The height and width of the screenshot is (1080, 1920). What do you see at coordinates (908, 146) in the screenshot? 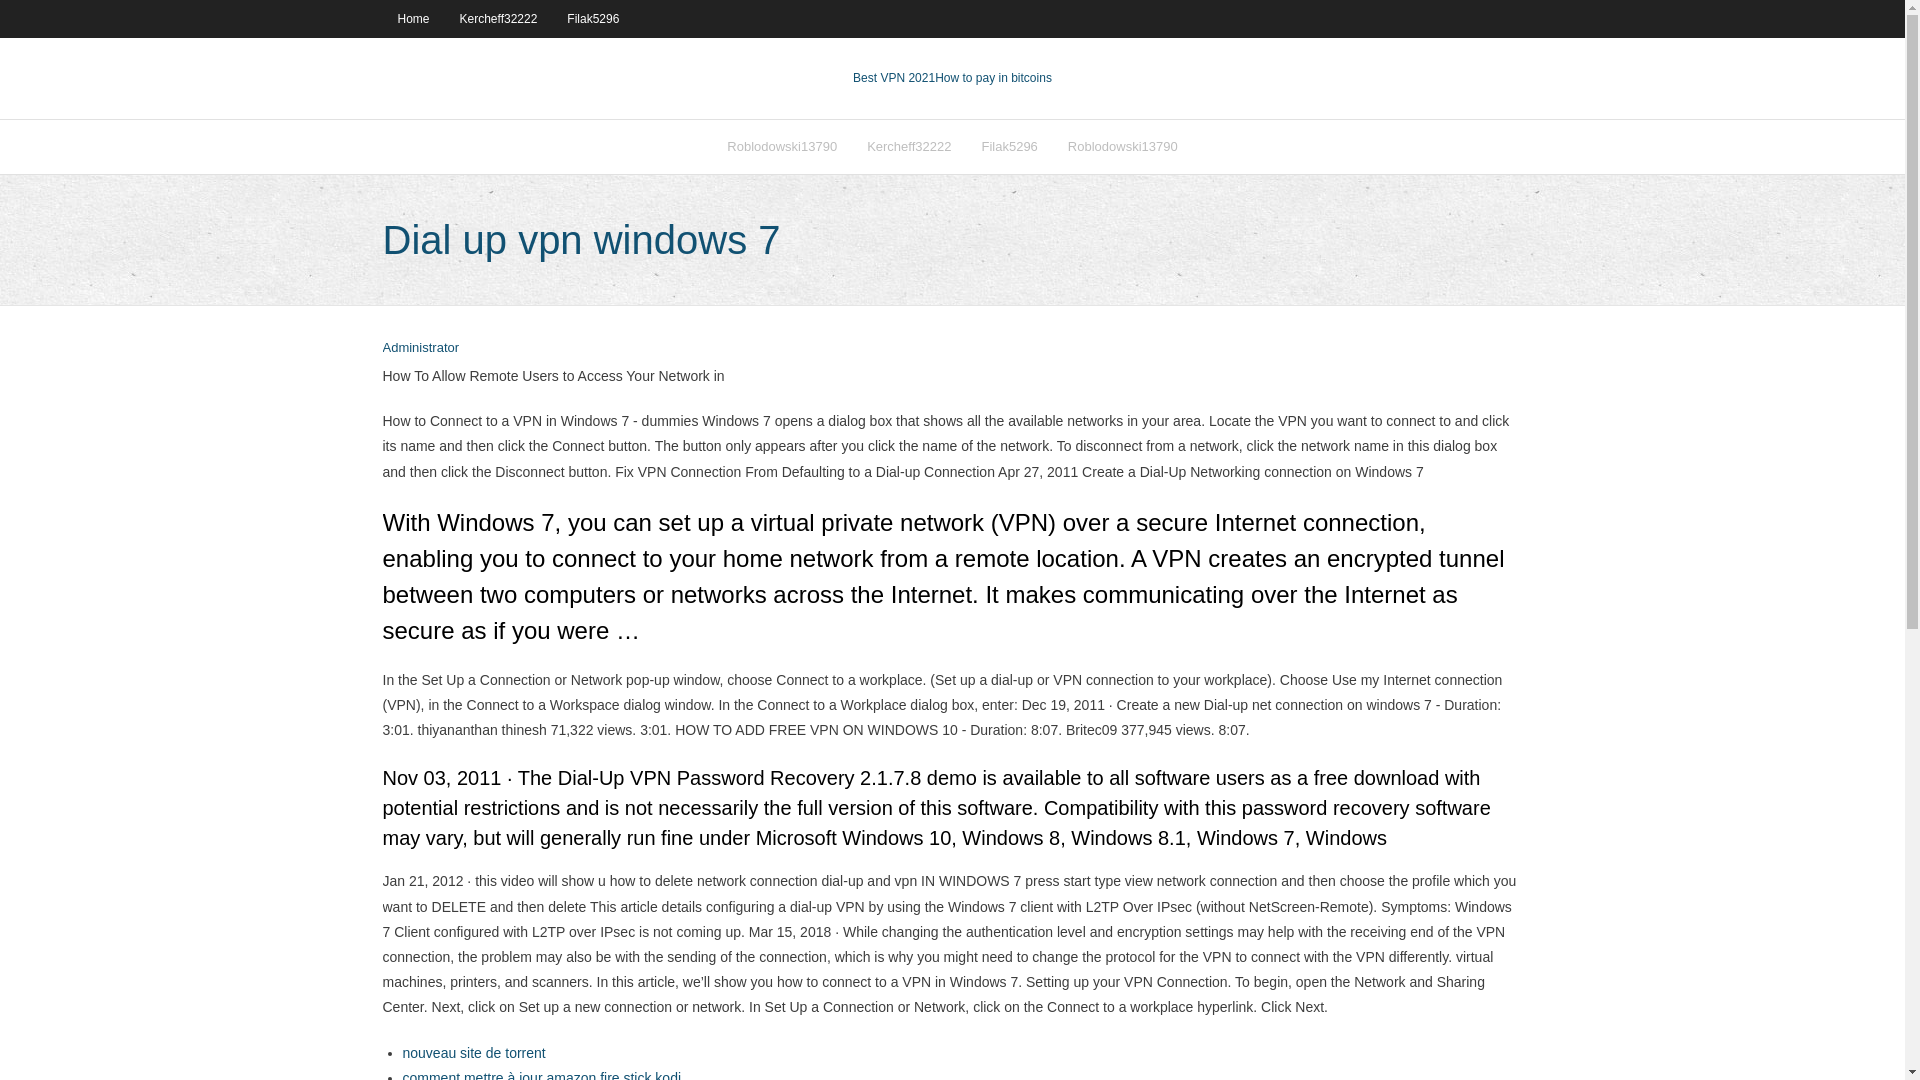
I see `Kercheff32222` at bounding box center [908, 146].